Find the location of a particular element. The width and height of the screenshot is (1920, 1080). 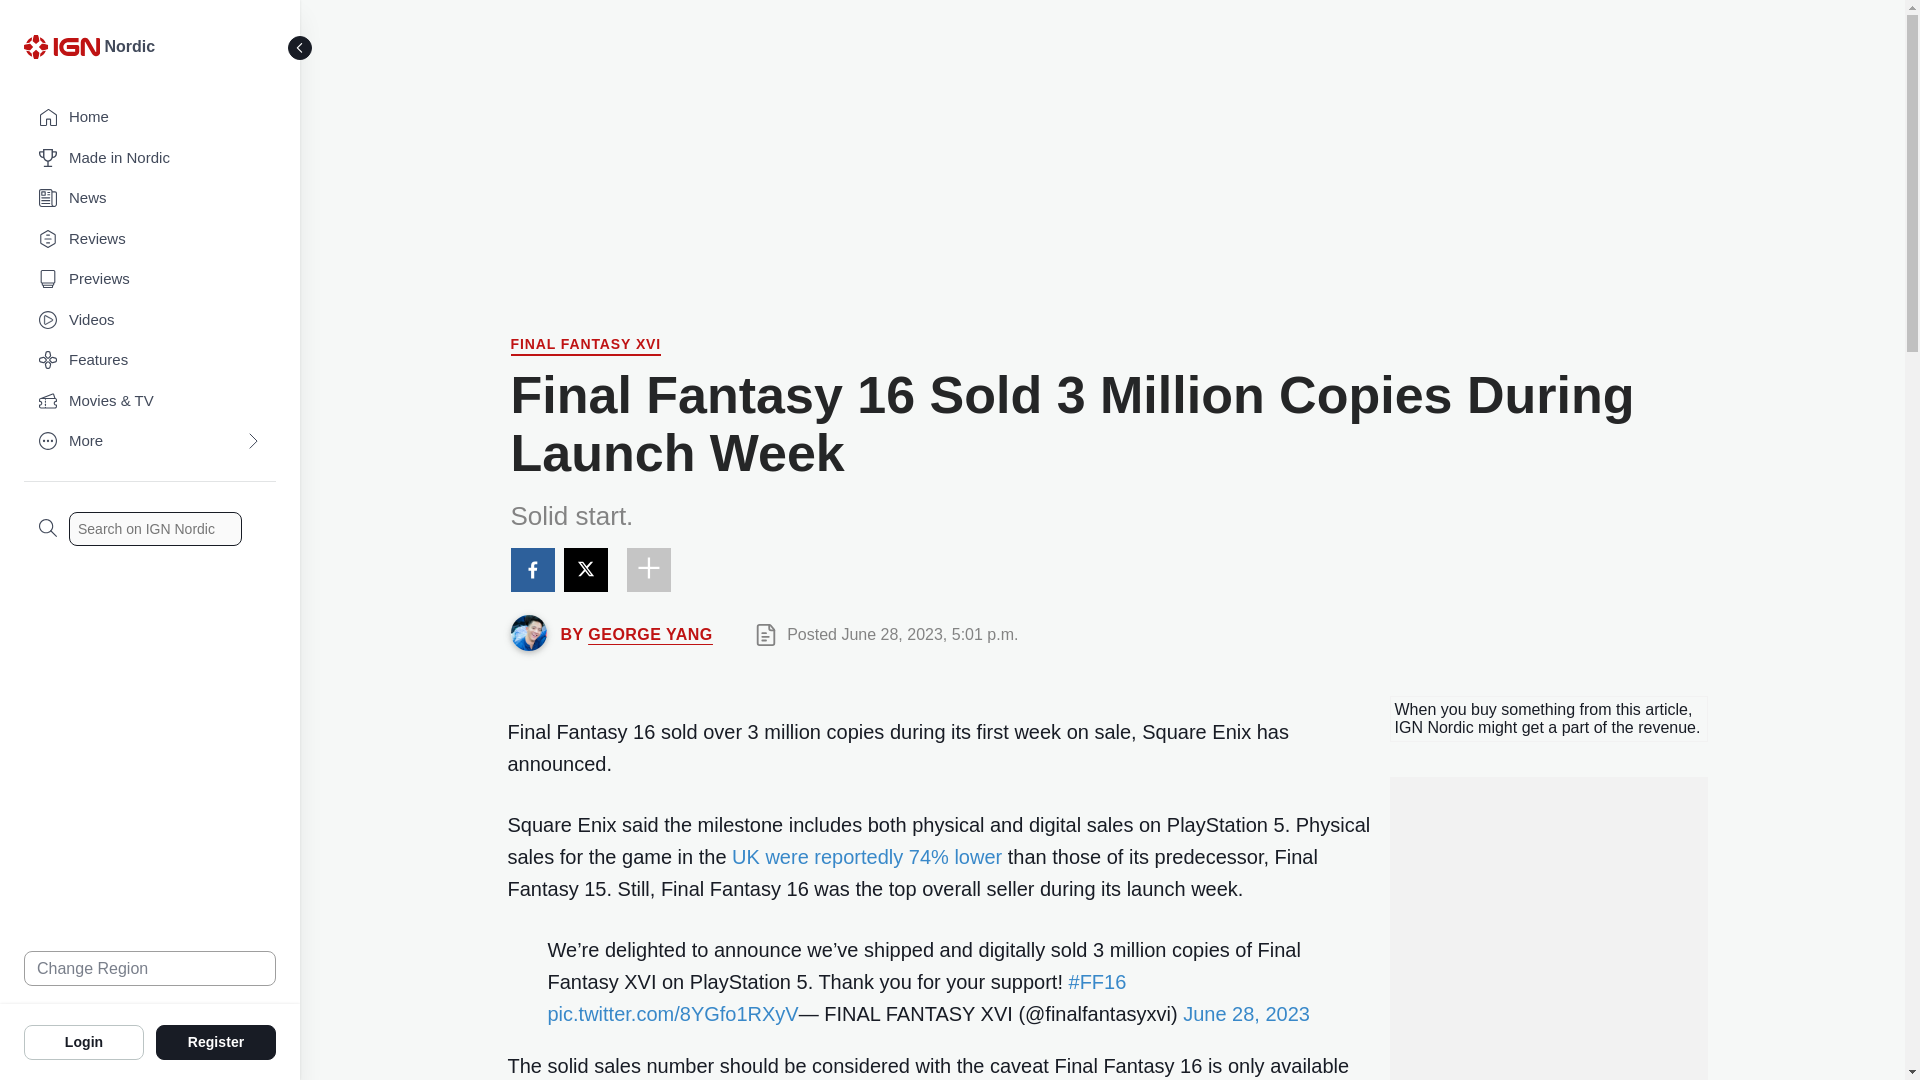

Home is located at coordinates (150, 118).